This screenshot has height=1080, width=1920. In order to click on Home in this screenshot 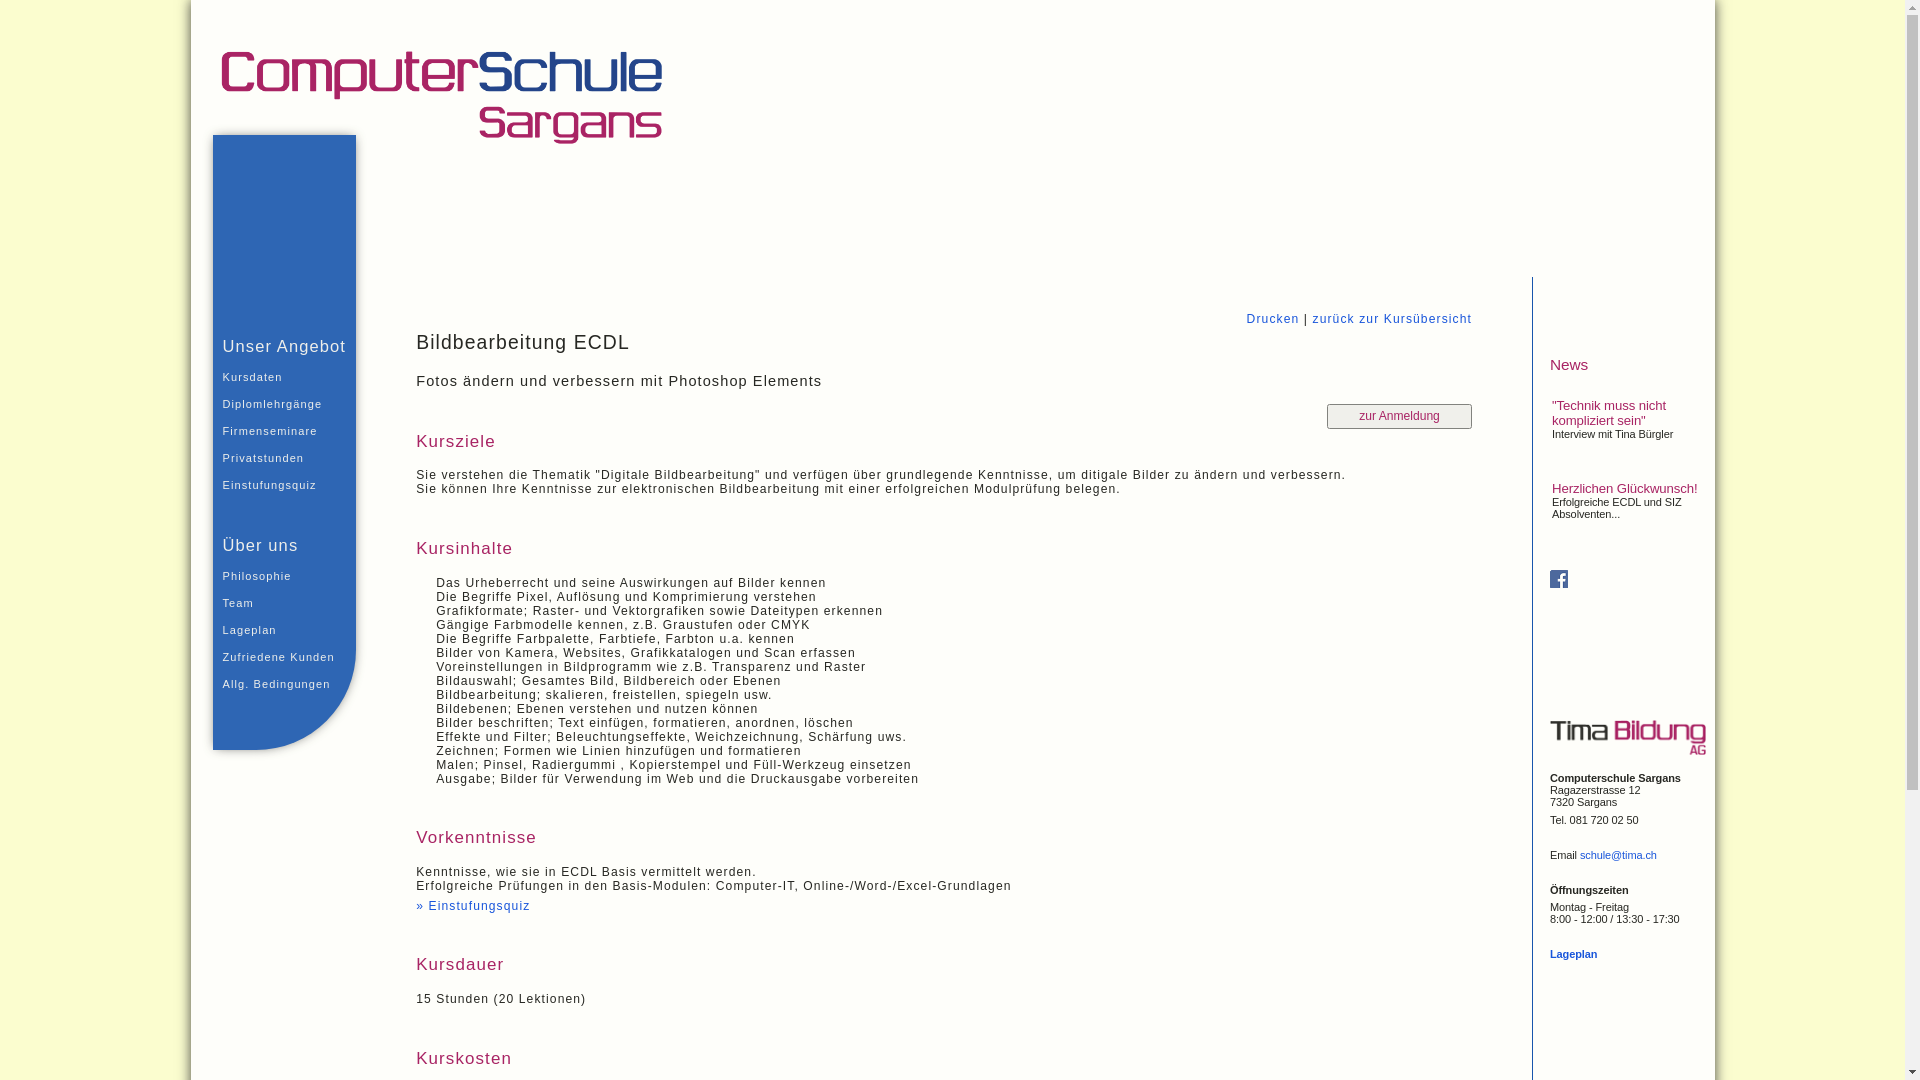, I will do `click(1597, 261)`.